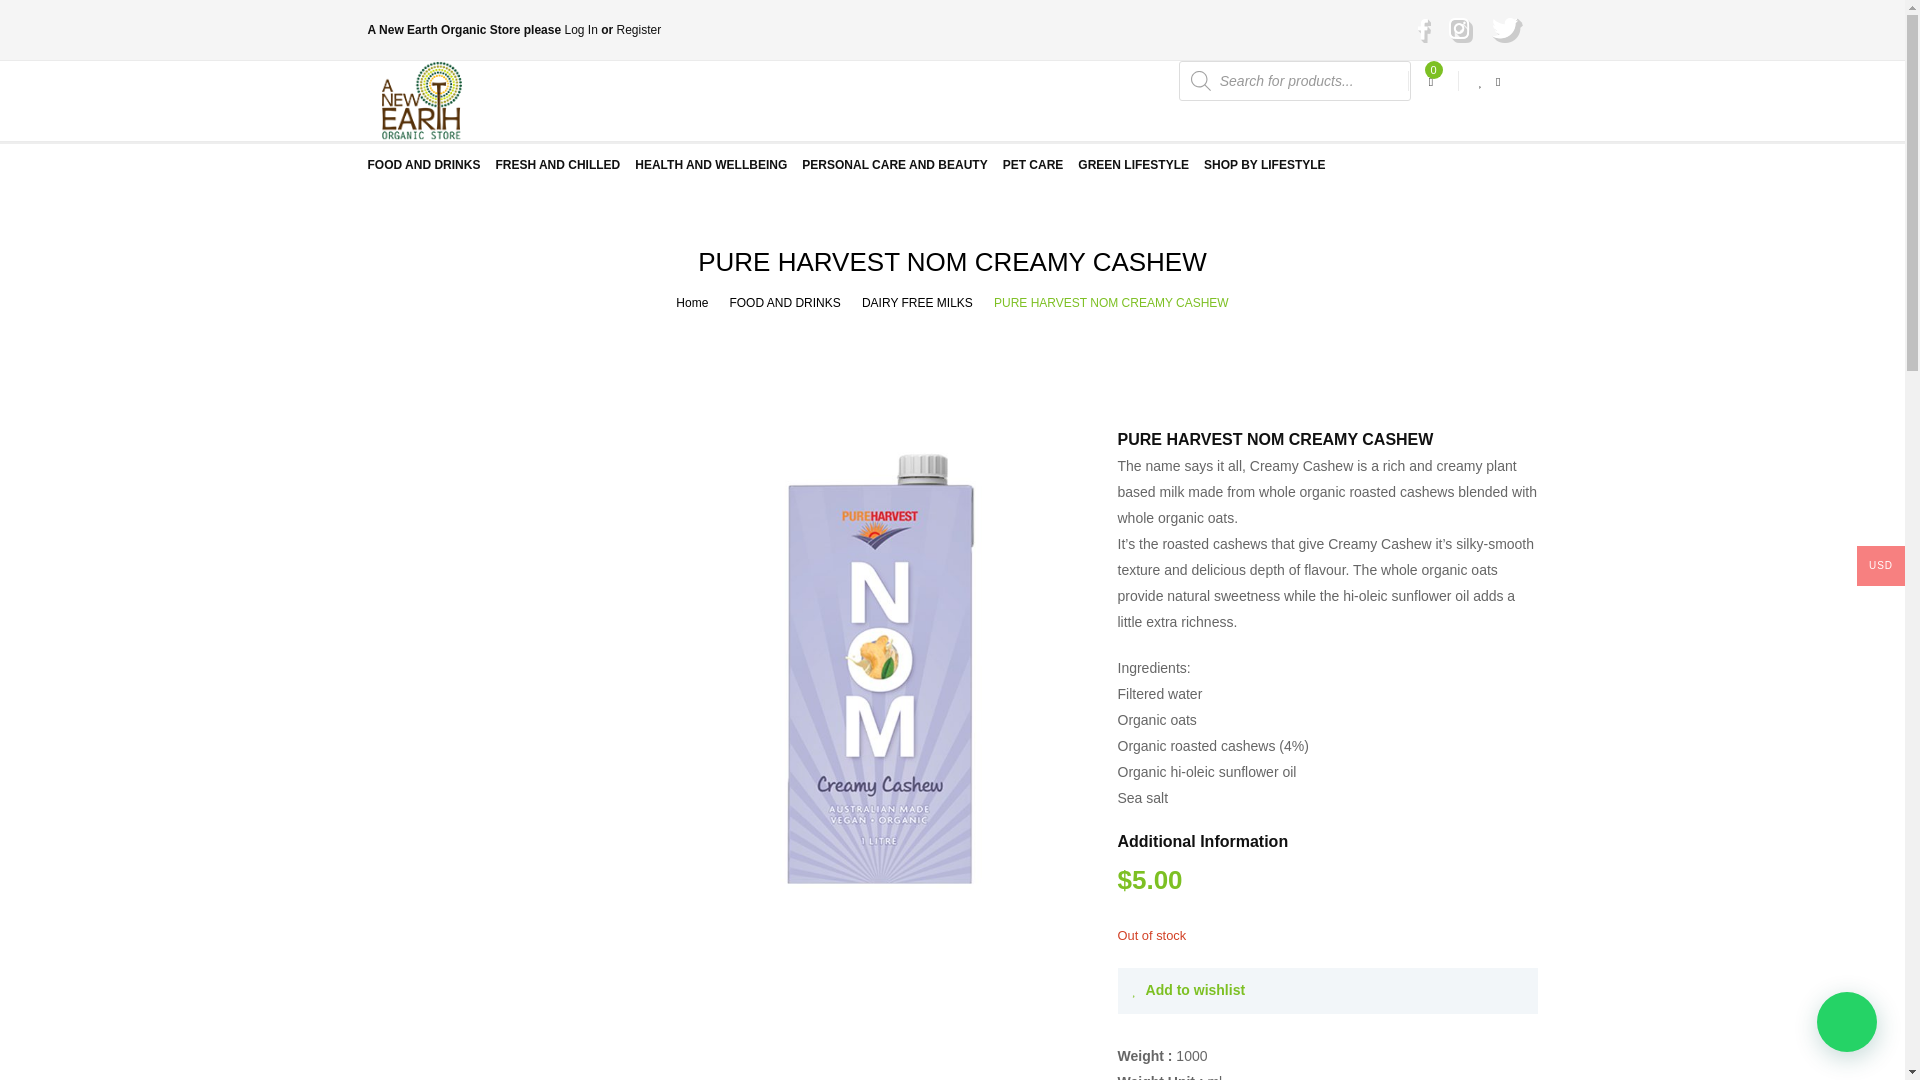 The width and height of the screenshot is (1920, 1080). What do you see at coordinates (1132, 164) in the screenshot?
I see `GREEN LIFESTYLE` at bounding box center [1132, 164].